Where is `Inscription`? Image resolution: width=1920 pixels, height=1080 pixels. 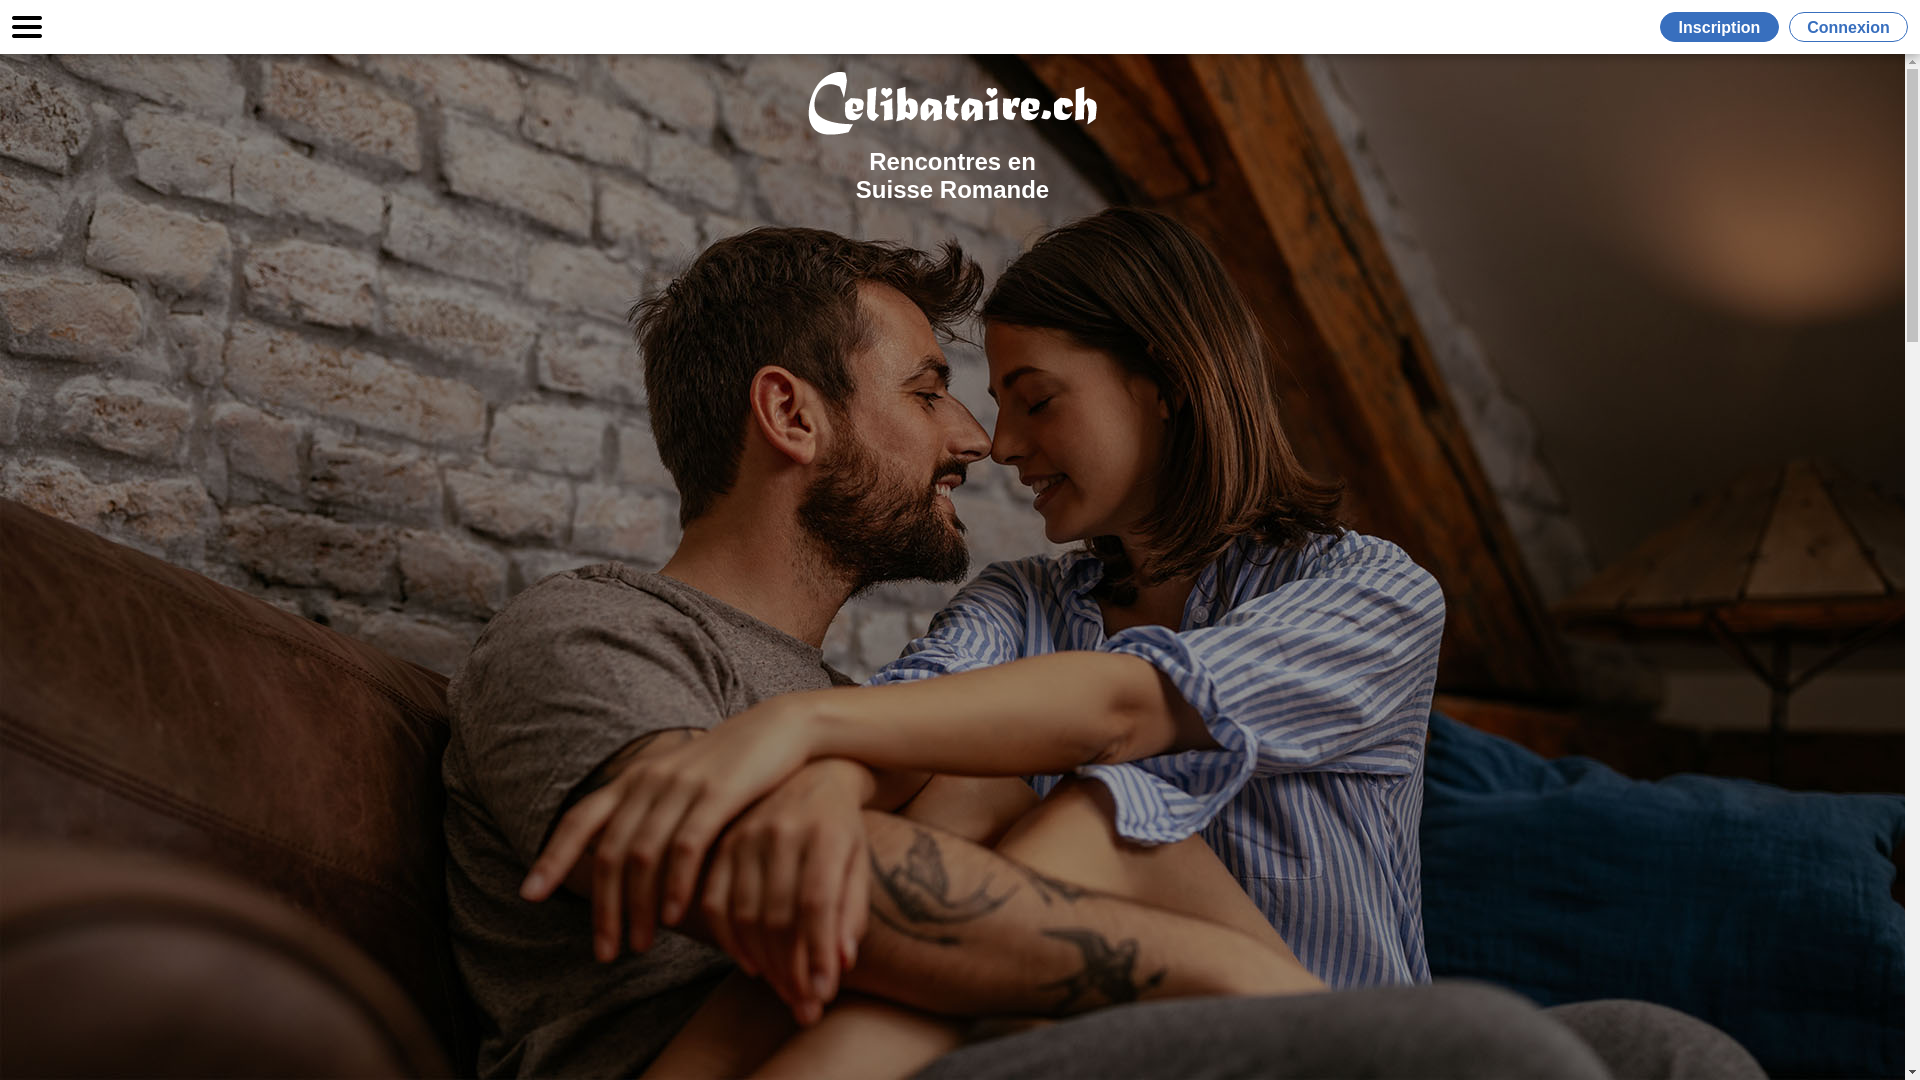
Inscription is located at coordinates (1724, 27).